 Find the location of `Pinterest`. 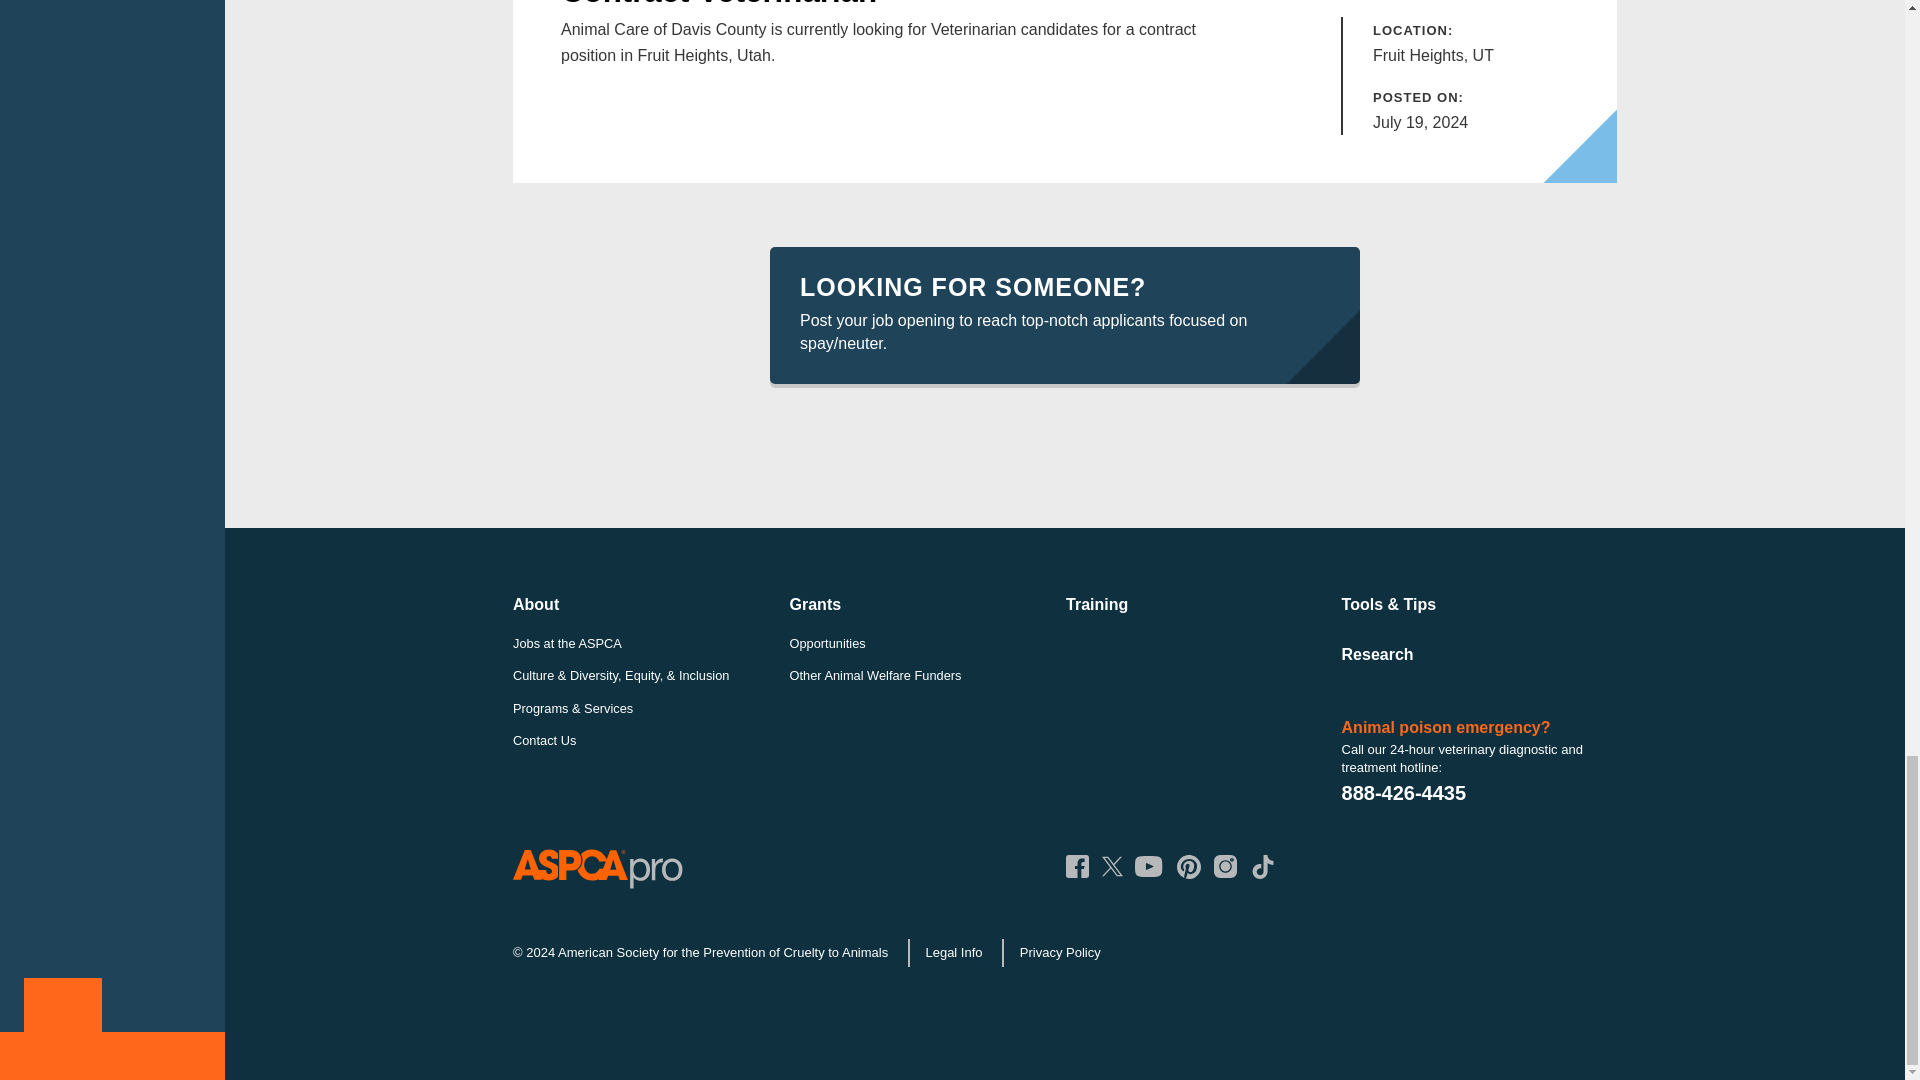

Pinterest is located at coordinates (1188, 867).